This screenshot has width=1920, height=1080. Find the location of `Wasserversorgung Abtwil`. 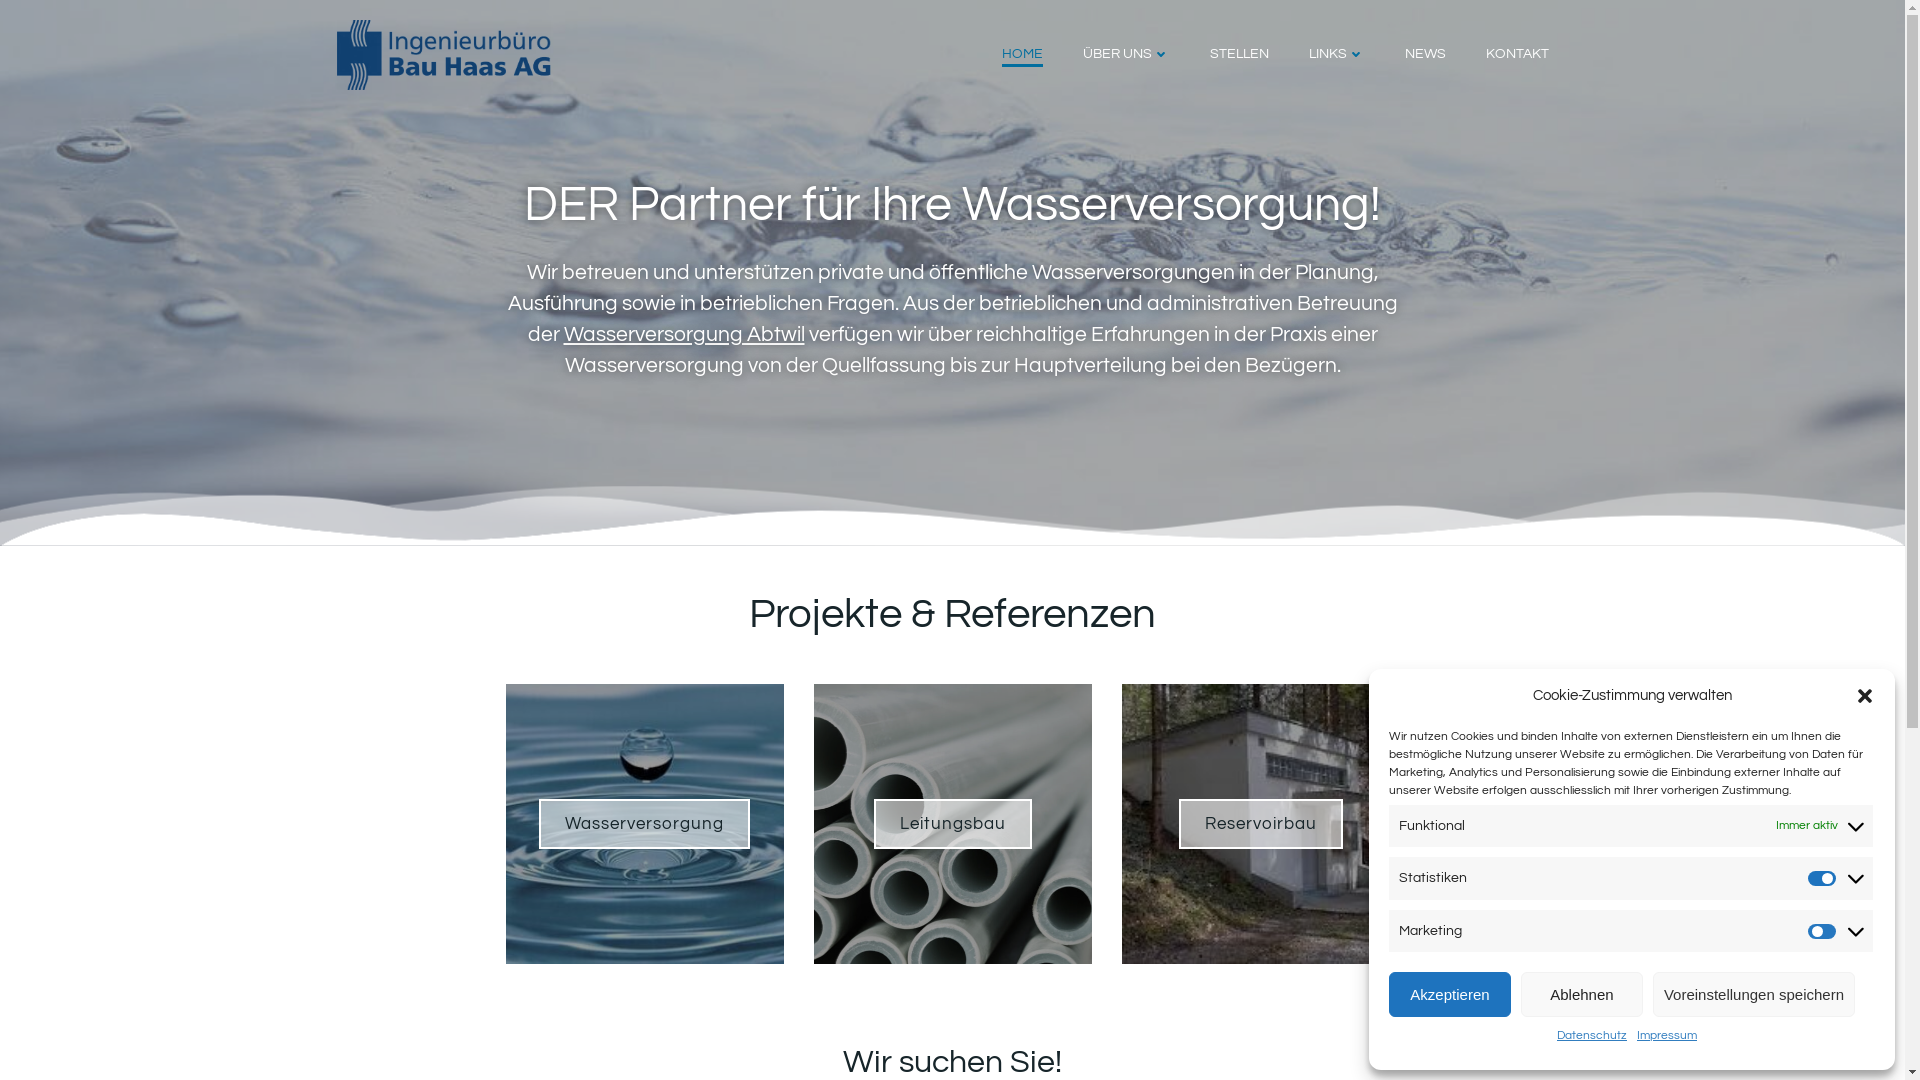

Wasserversorgung Abtwil is located at coordinates (686, 334).